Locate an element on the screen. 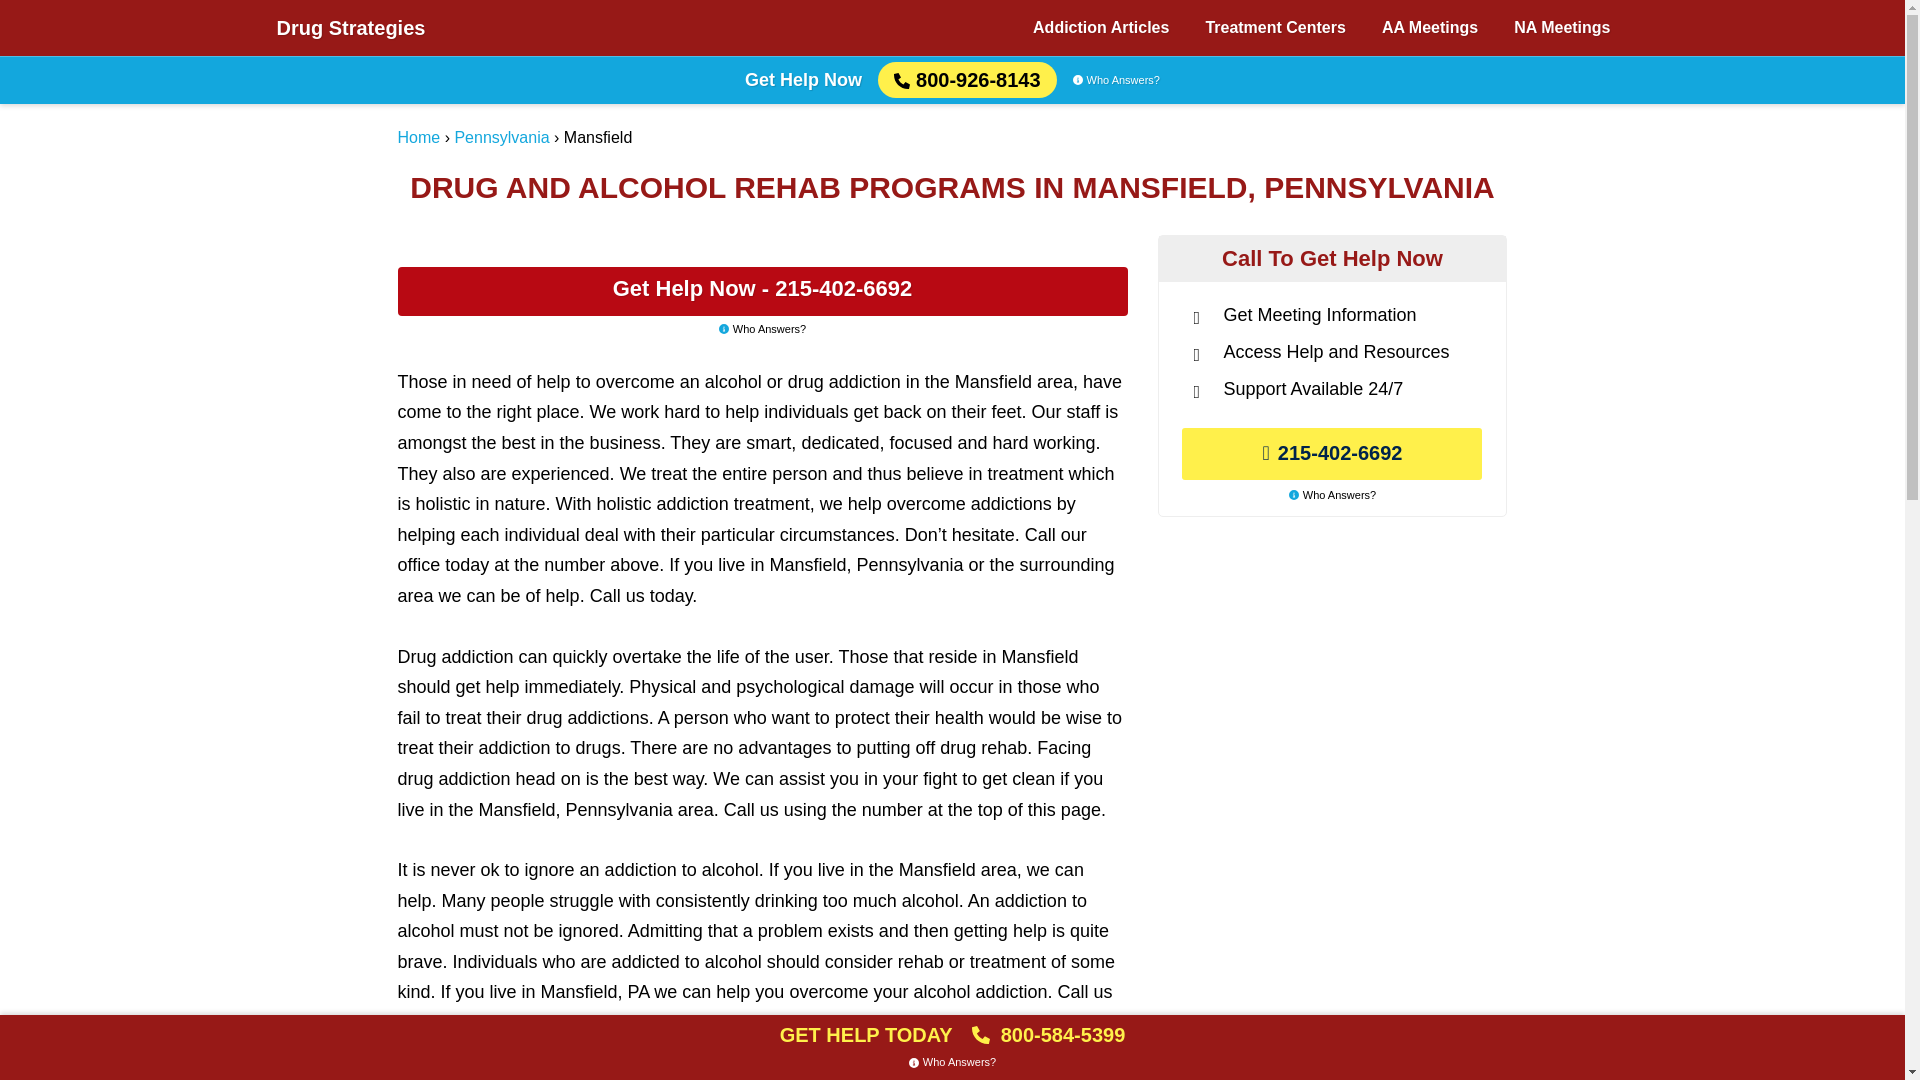  800-926-8143 is located at coordinates (967, 80).